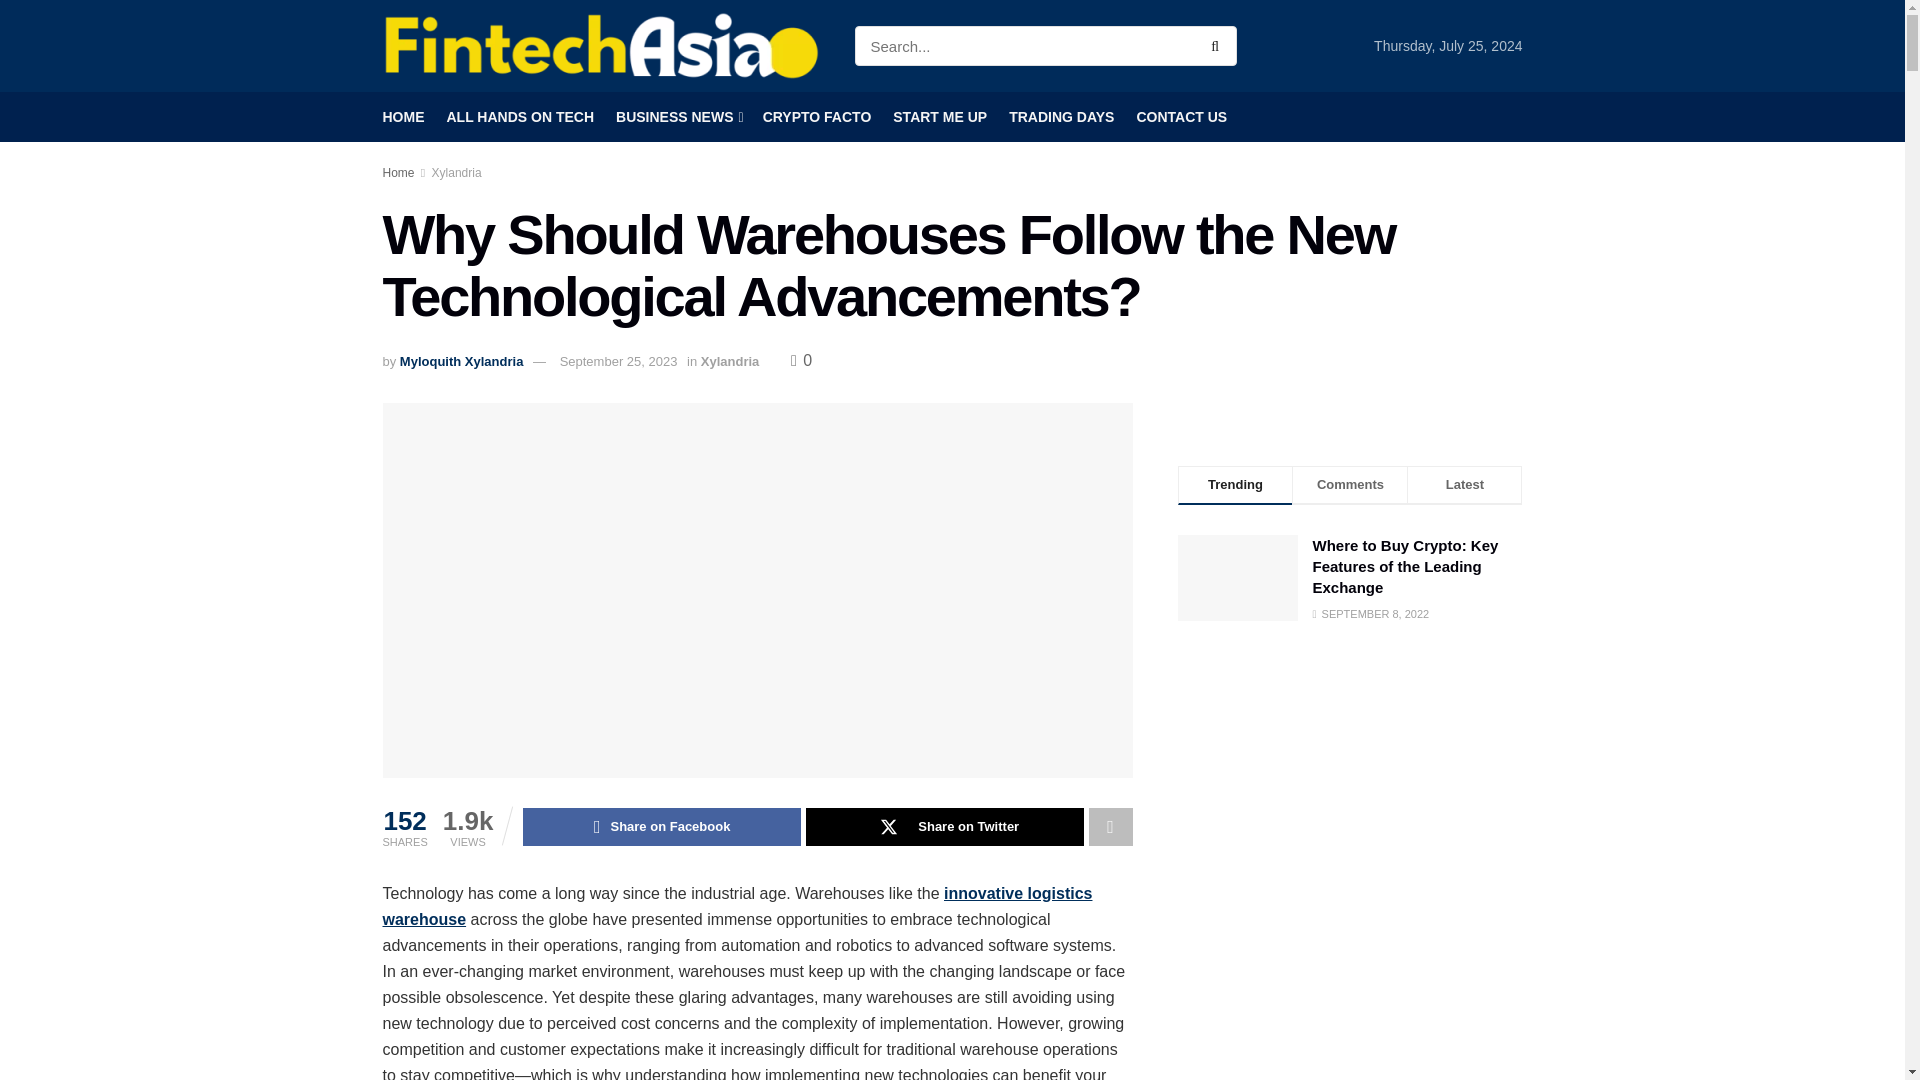  What do you see at coordinates (730, 362) in the screenshot?
I see `Xylandria` at bounding box center [730, 362].